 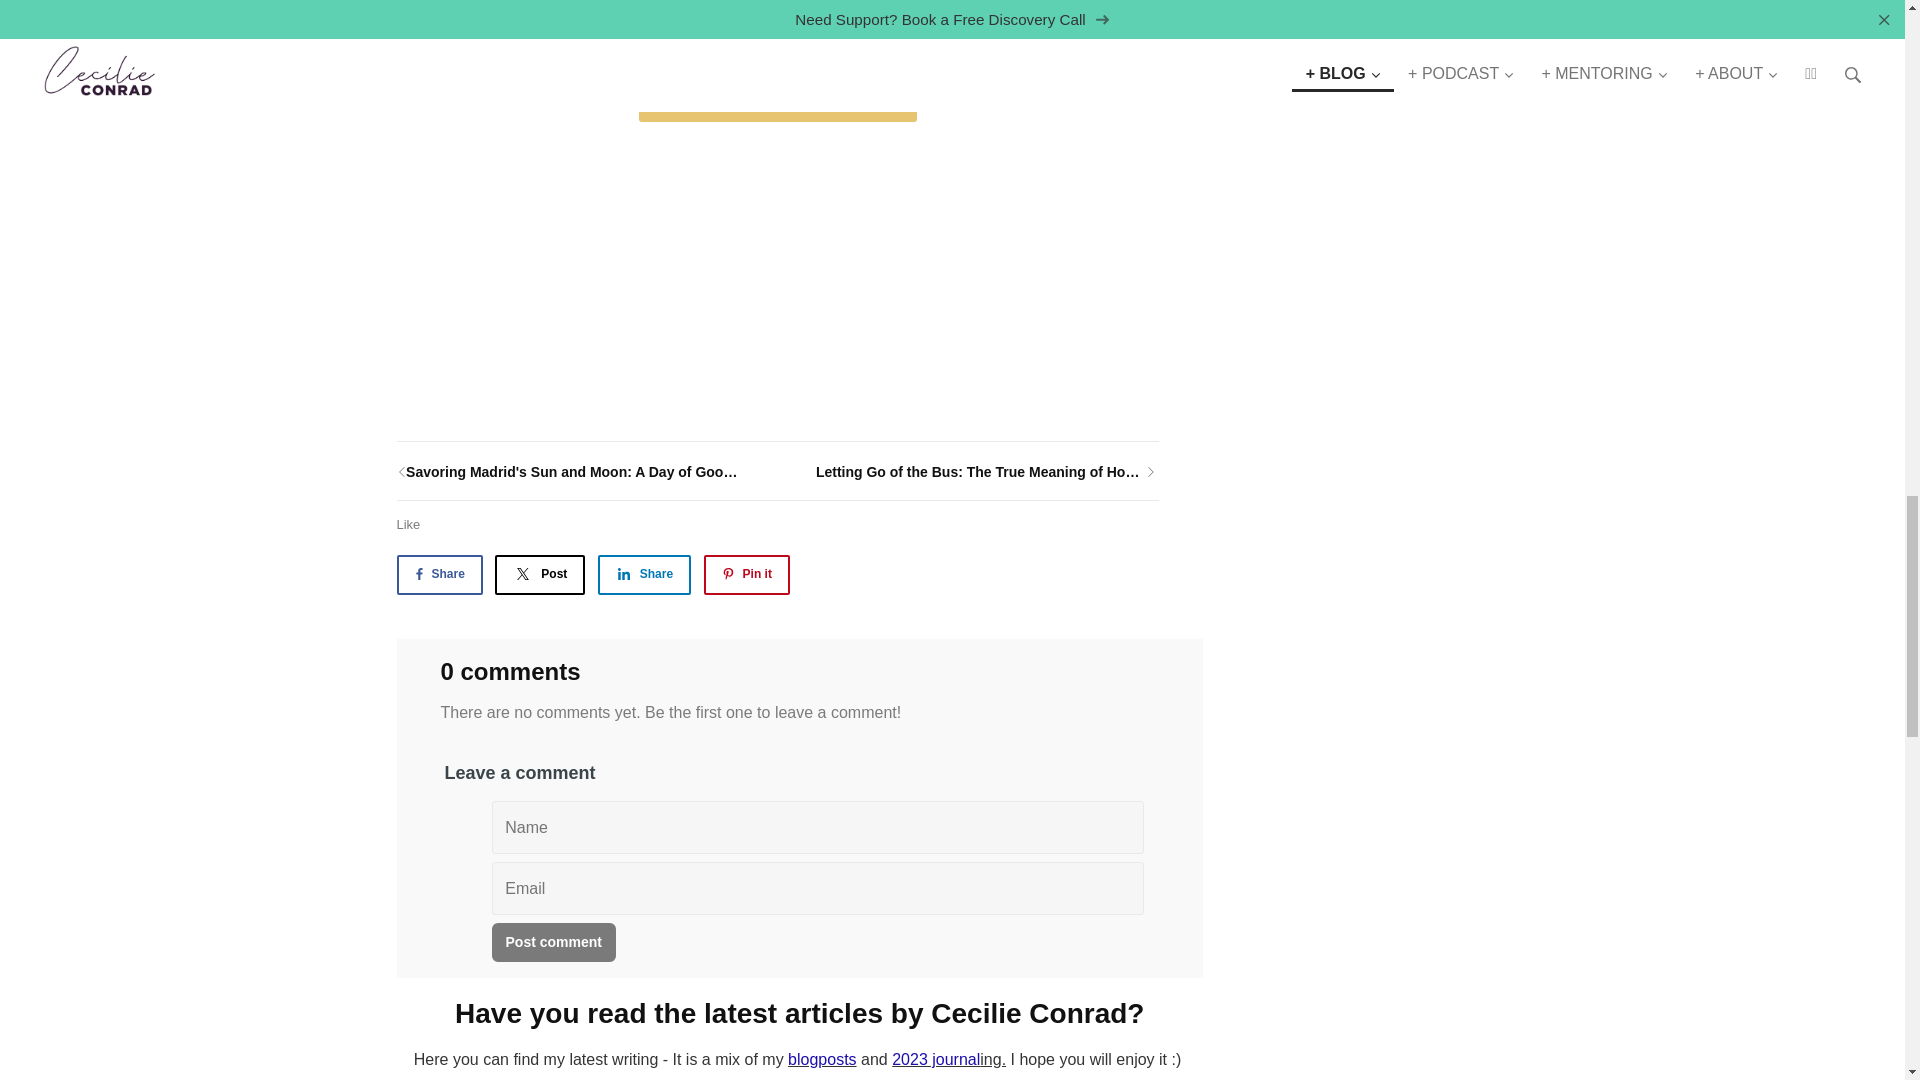 I want to click on Share, so click(x=438, y=574).